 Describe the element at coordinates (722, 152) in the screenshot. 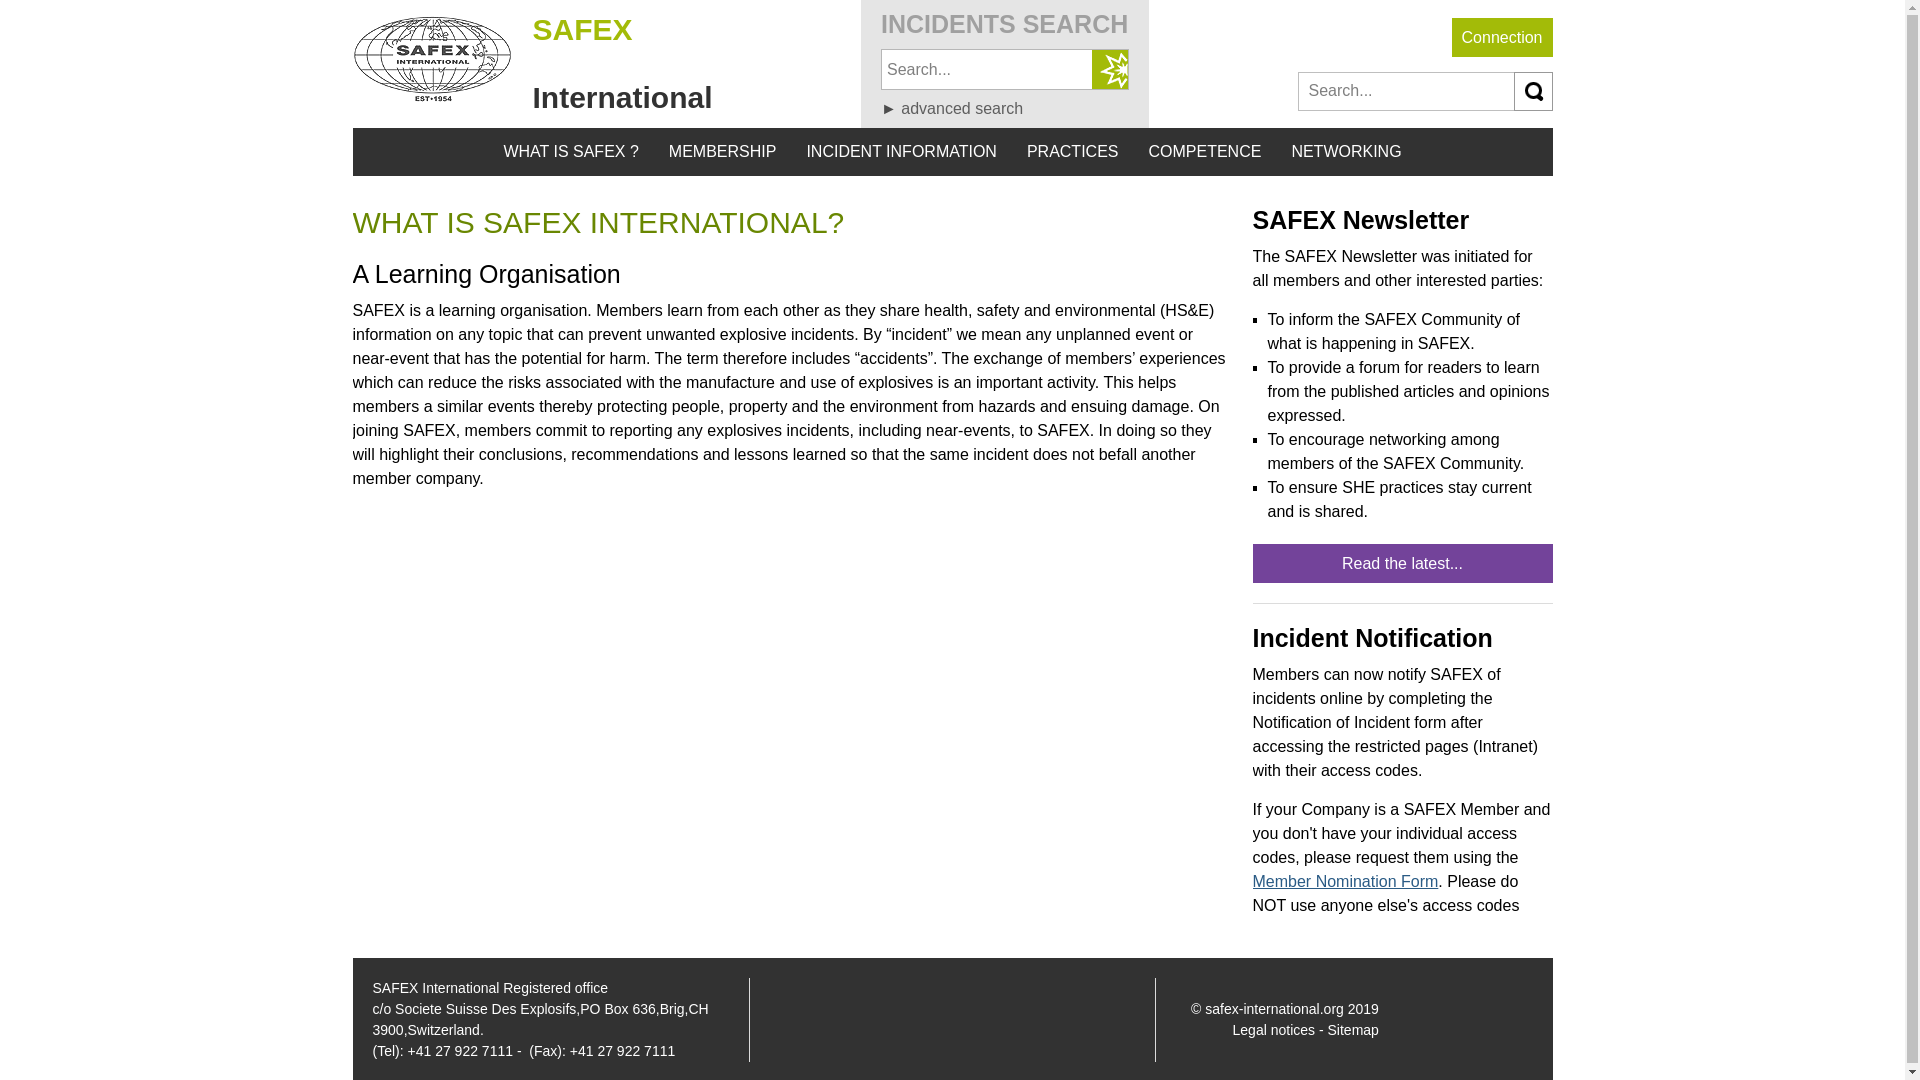

I see `MEMBERSHIP` at that location.